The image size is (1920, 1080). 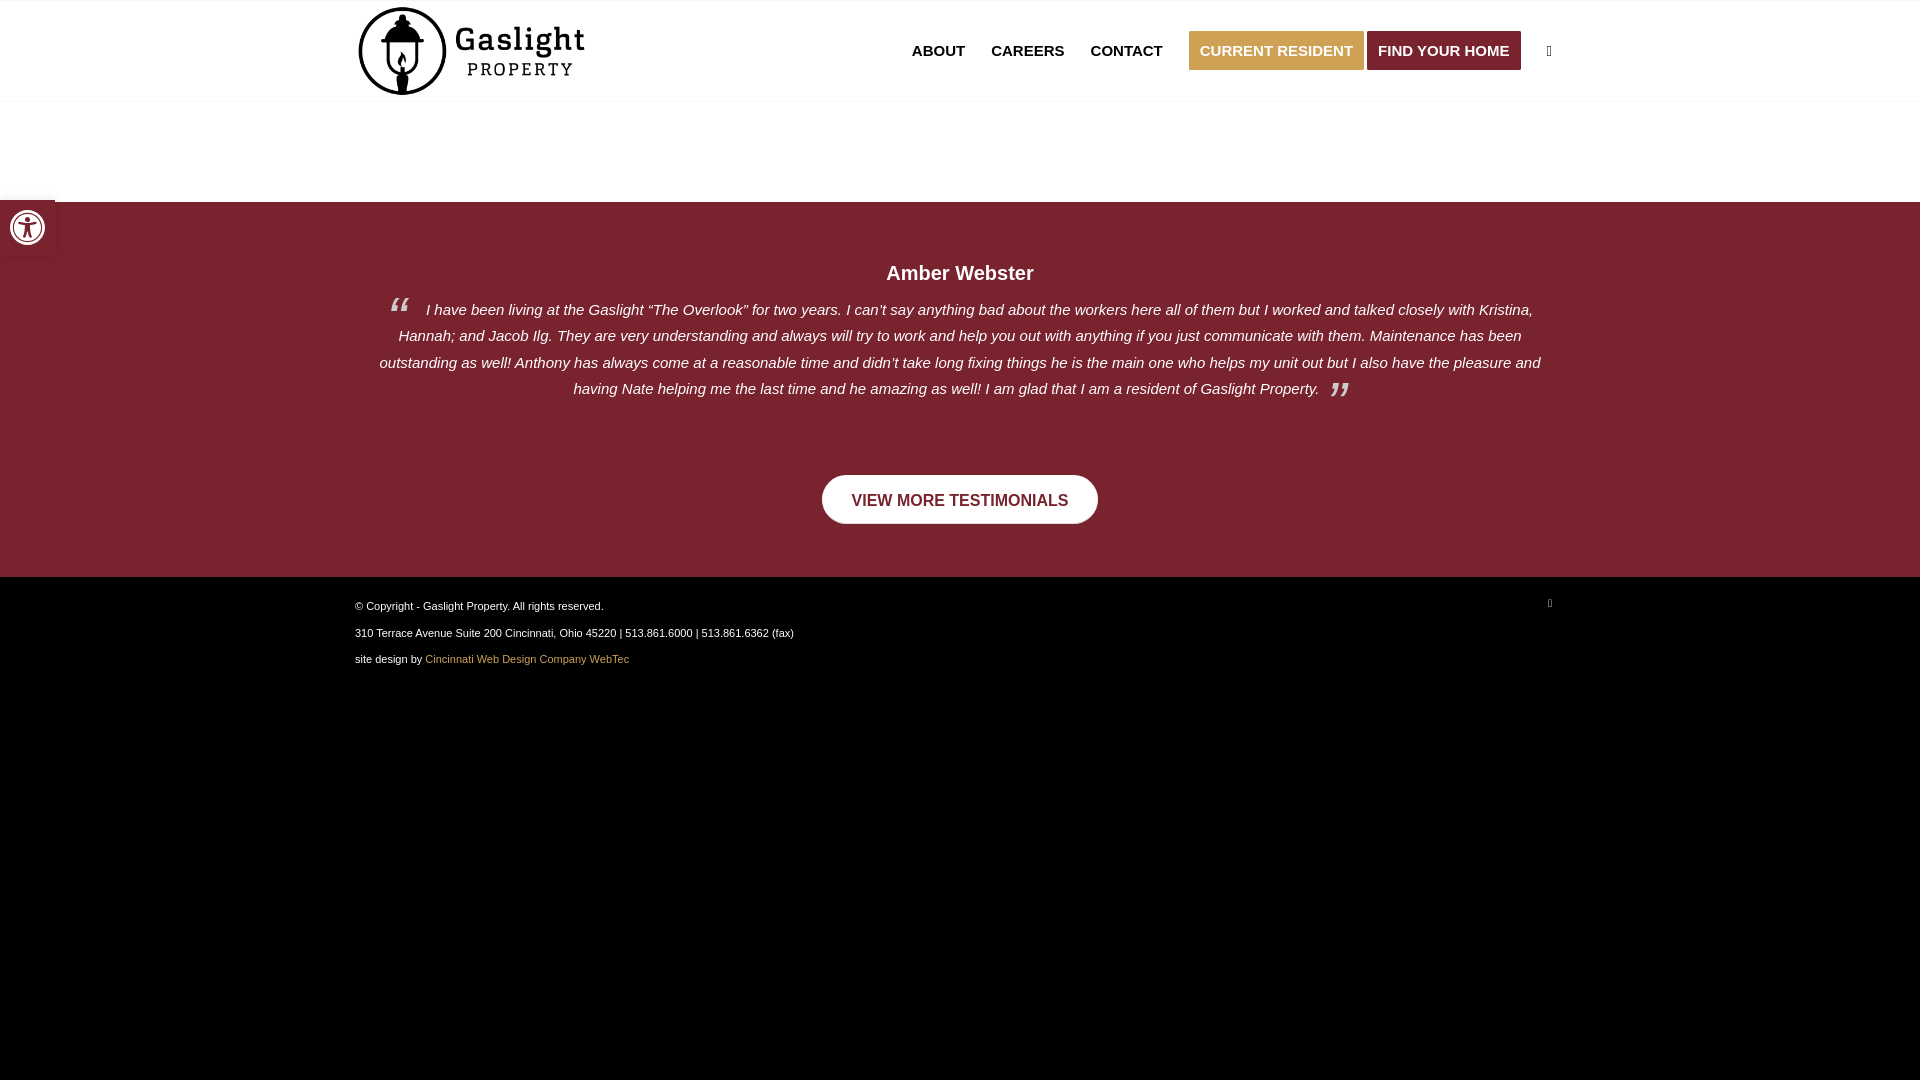 I want to click on CURRENT RESIDENT, so click(x=1450, y=51).